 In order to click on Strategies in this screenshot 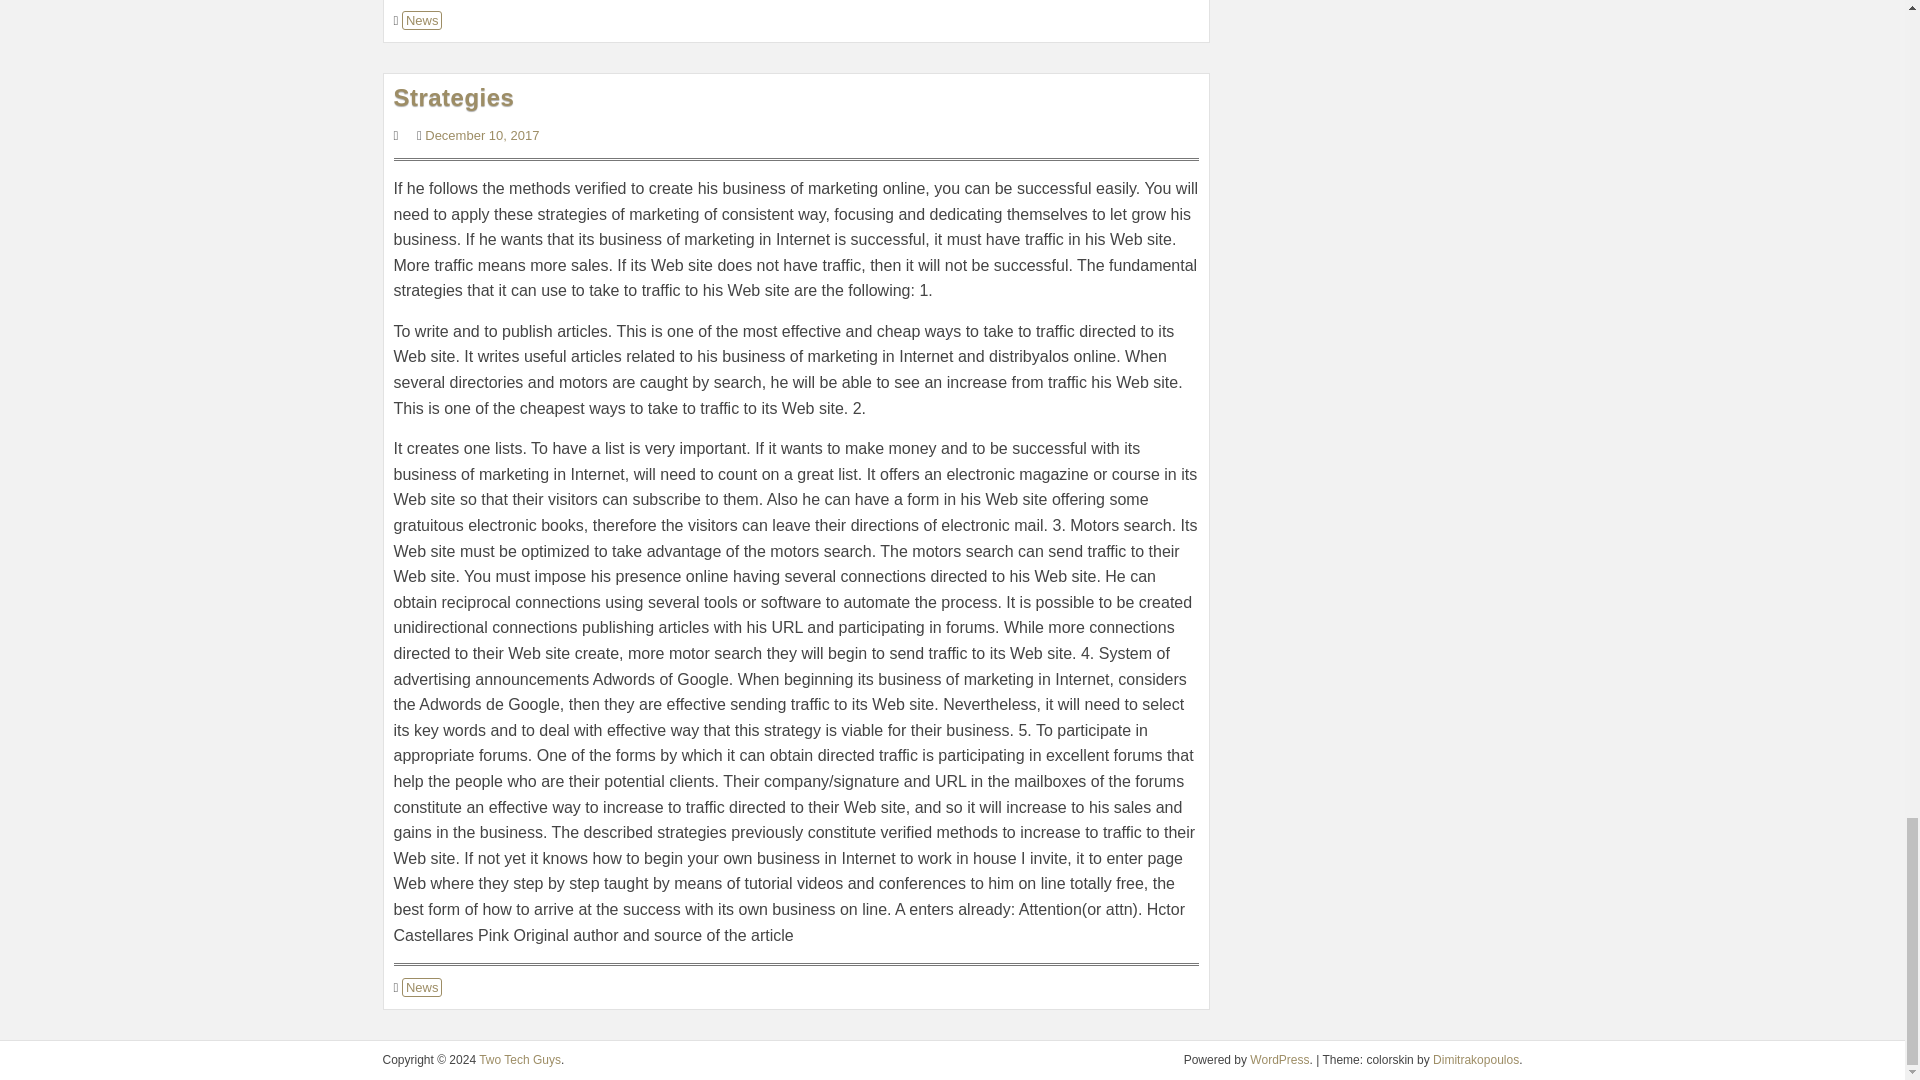, I will do `click(454, 98)`.